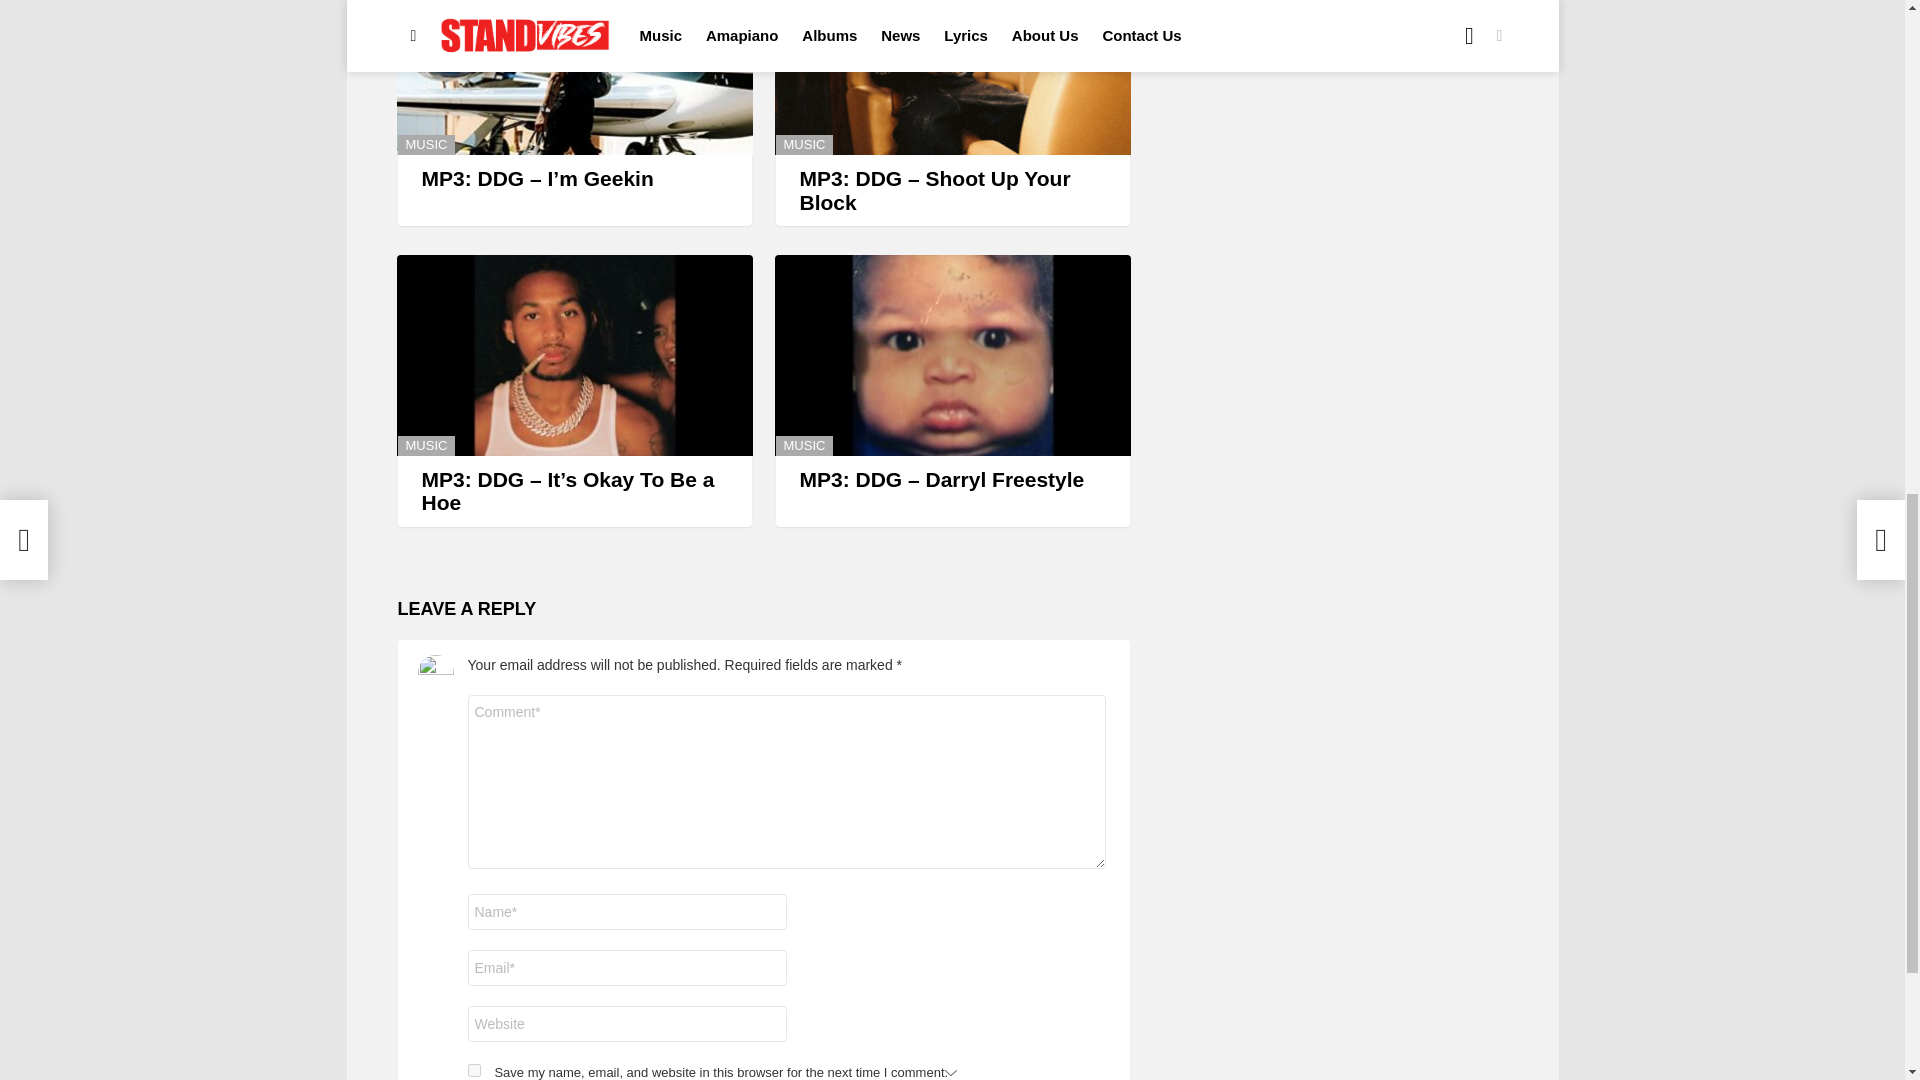 The width and height of the screenshot is (1920, 1080). What do you see at coordinates (474, 1070) in the screenshot?
I see `yes` at bounding box center [474, 1070].